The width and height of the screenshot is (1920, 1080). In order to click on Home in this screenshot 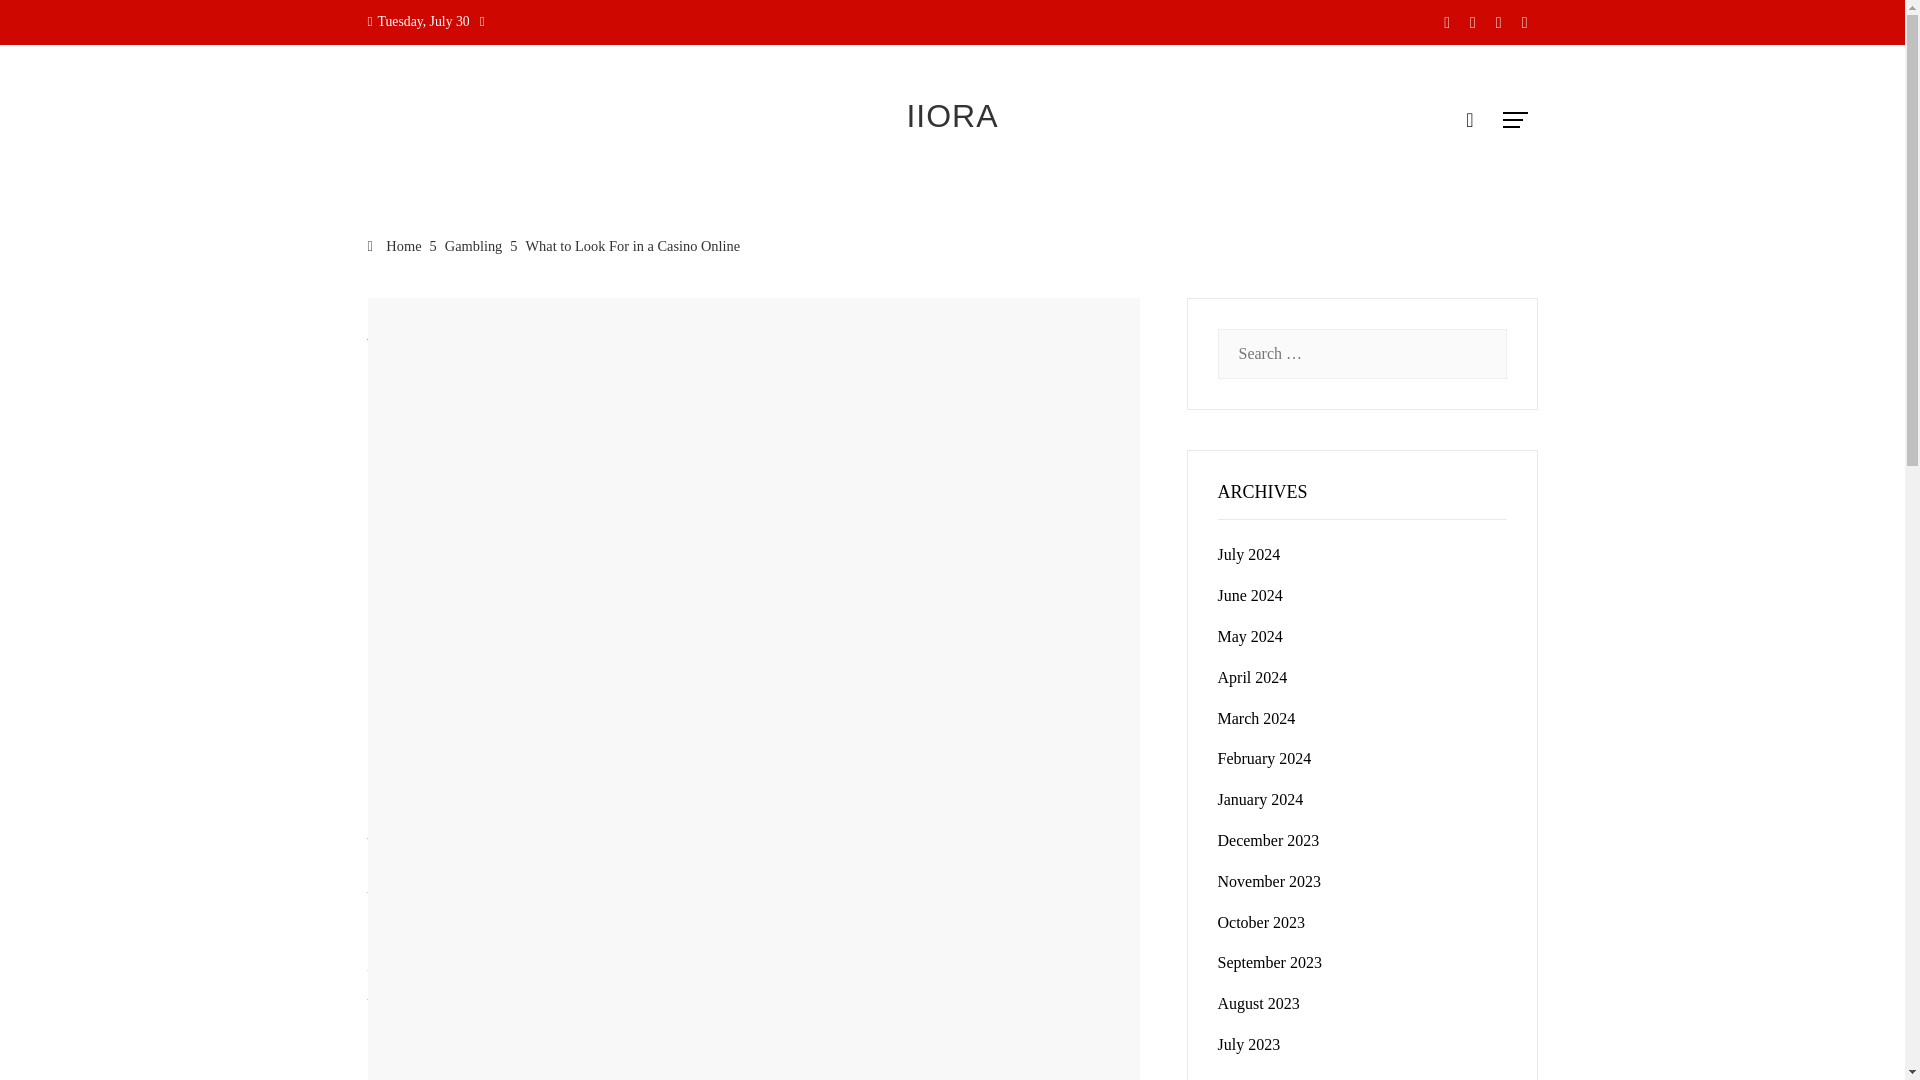, I will do `click(395, 245)`.